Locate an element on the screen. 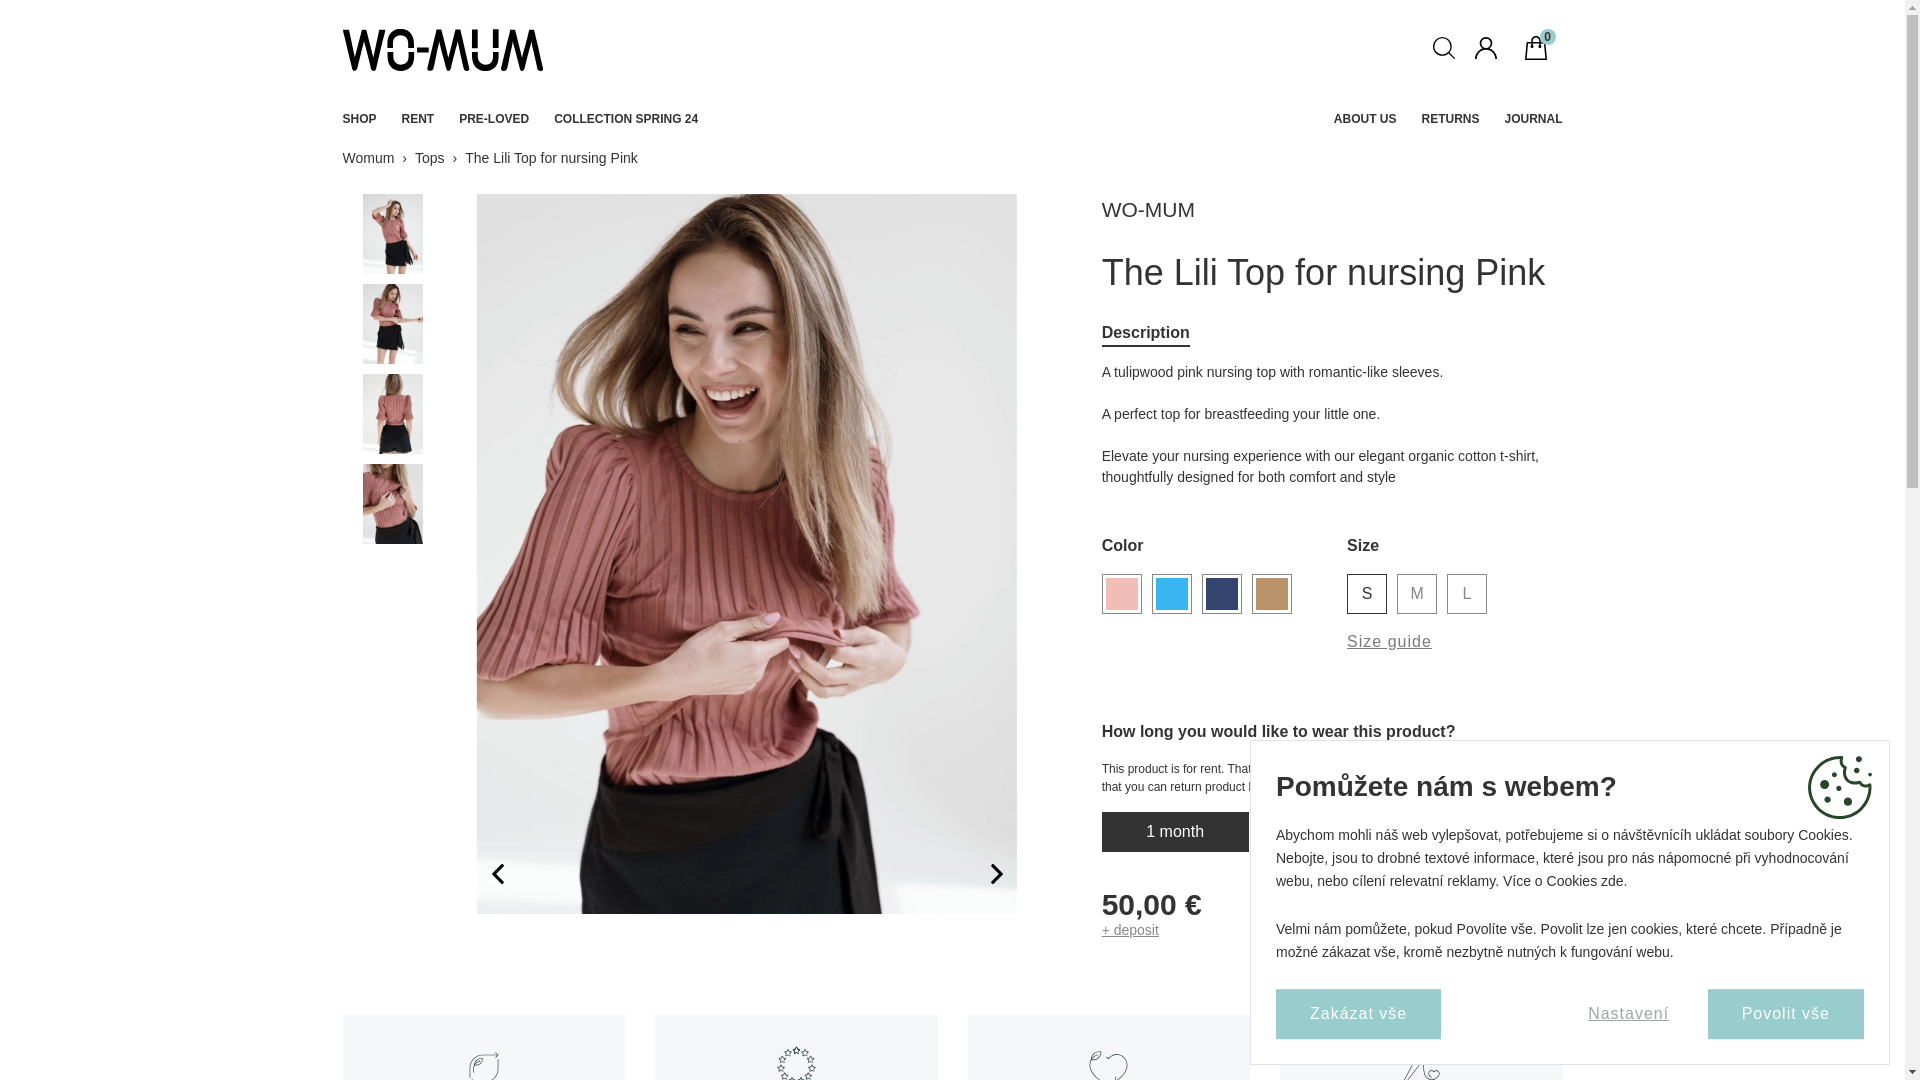 The image size is (1920, 1080). Tops is located at coordinates (430, 158).